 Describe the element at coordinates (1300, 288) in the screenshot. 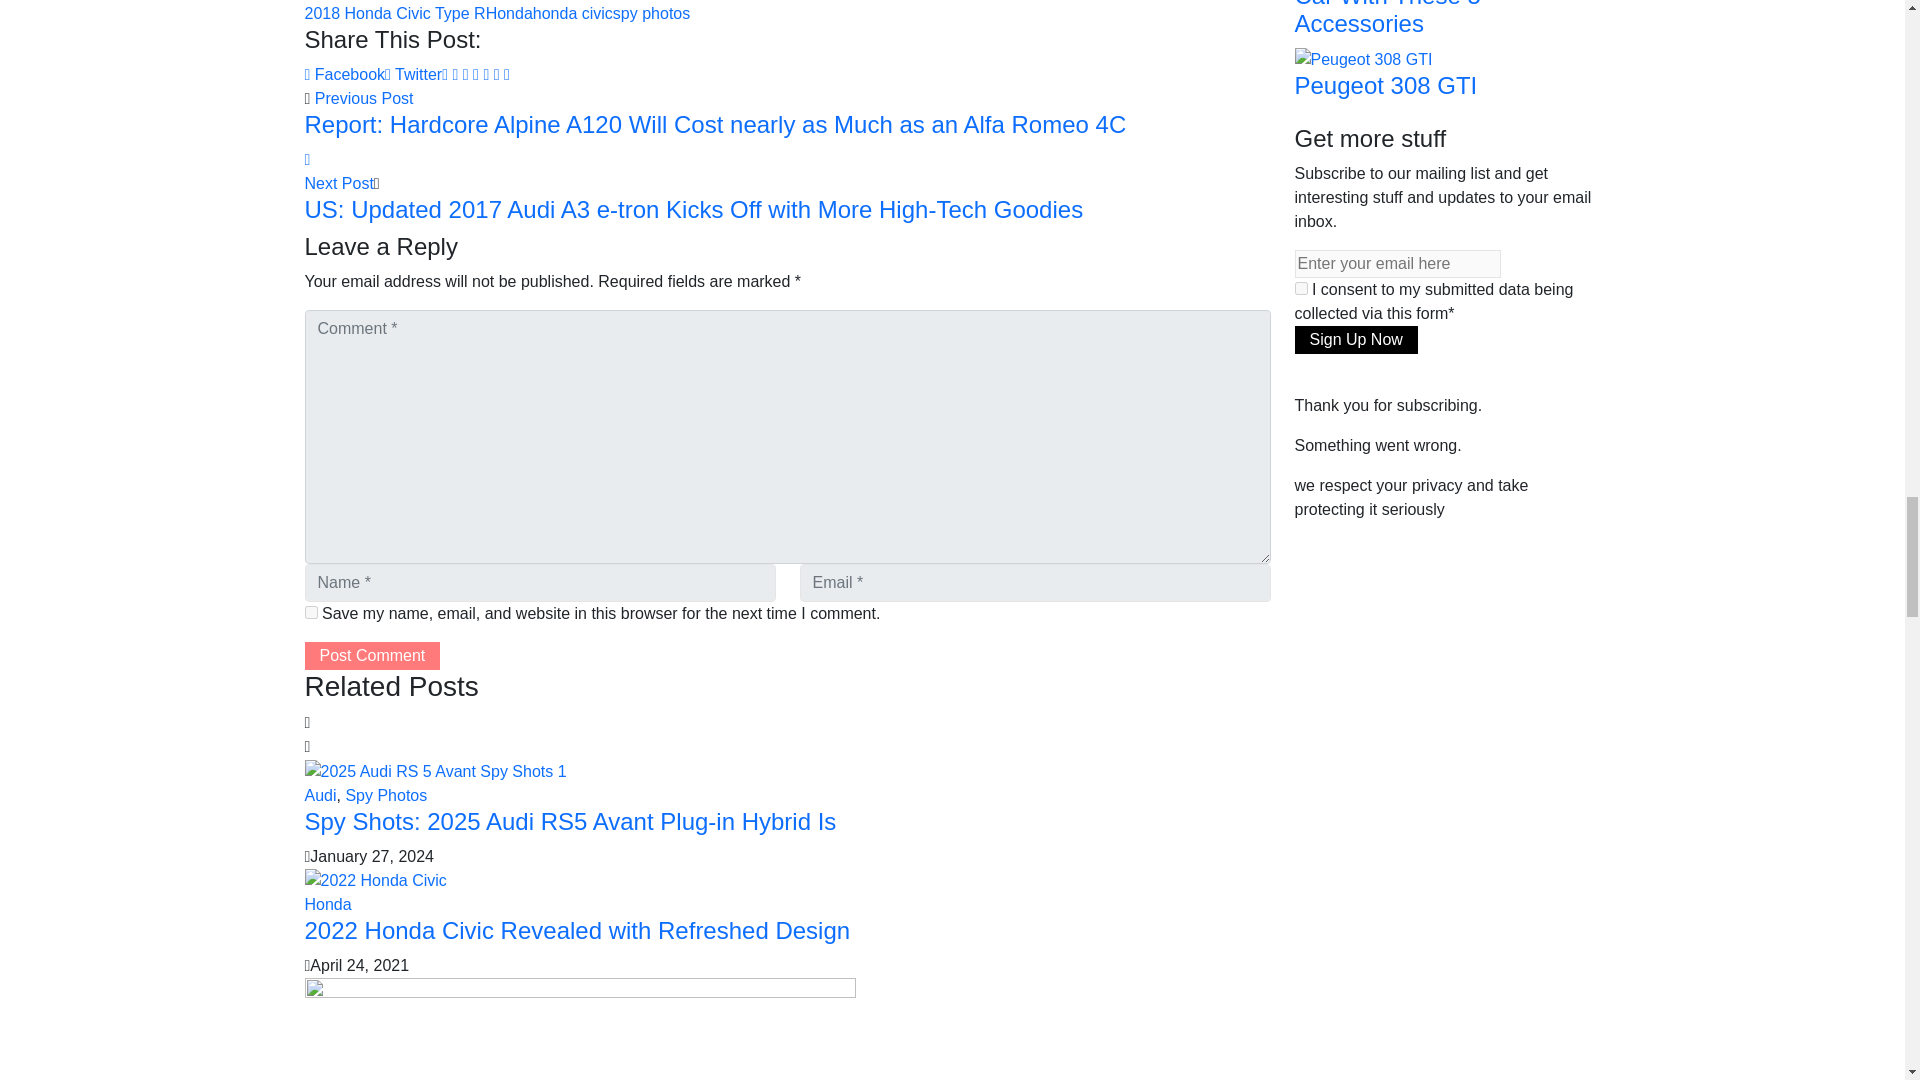

I see `on` at that location.